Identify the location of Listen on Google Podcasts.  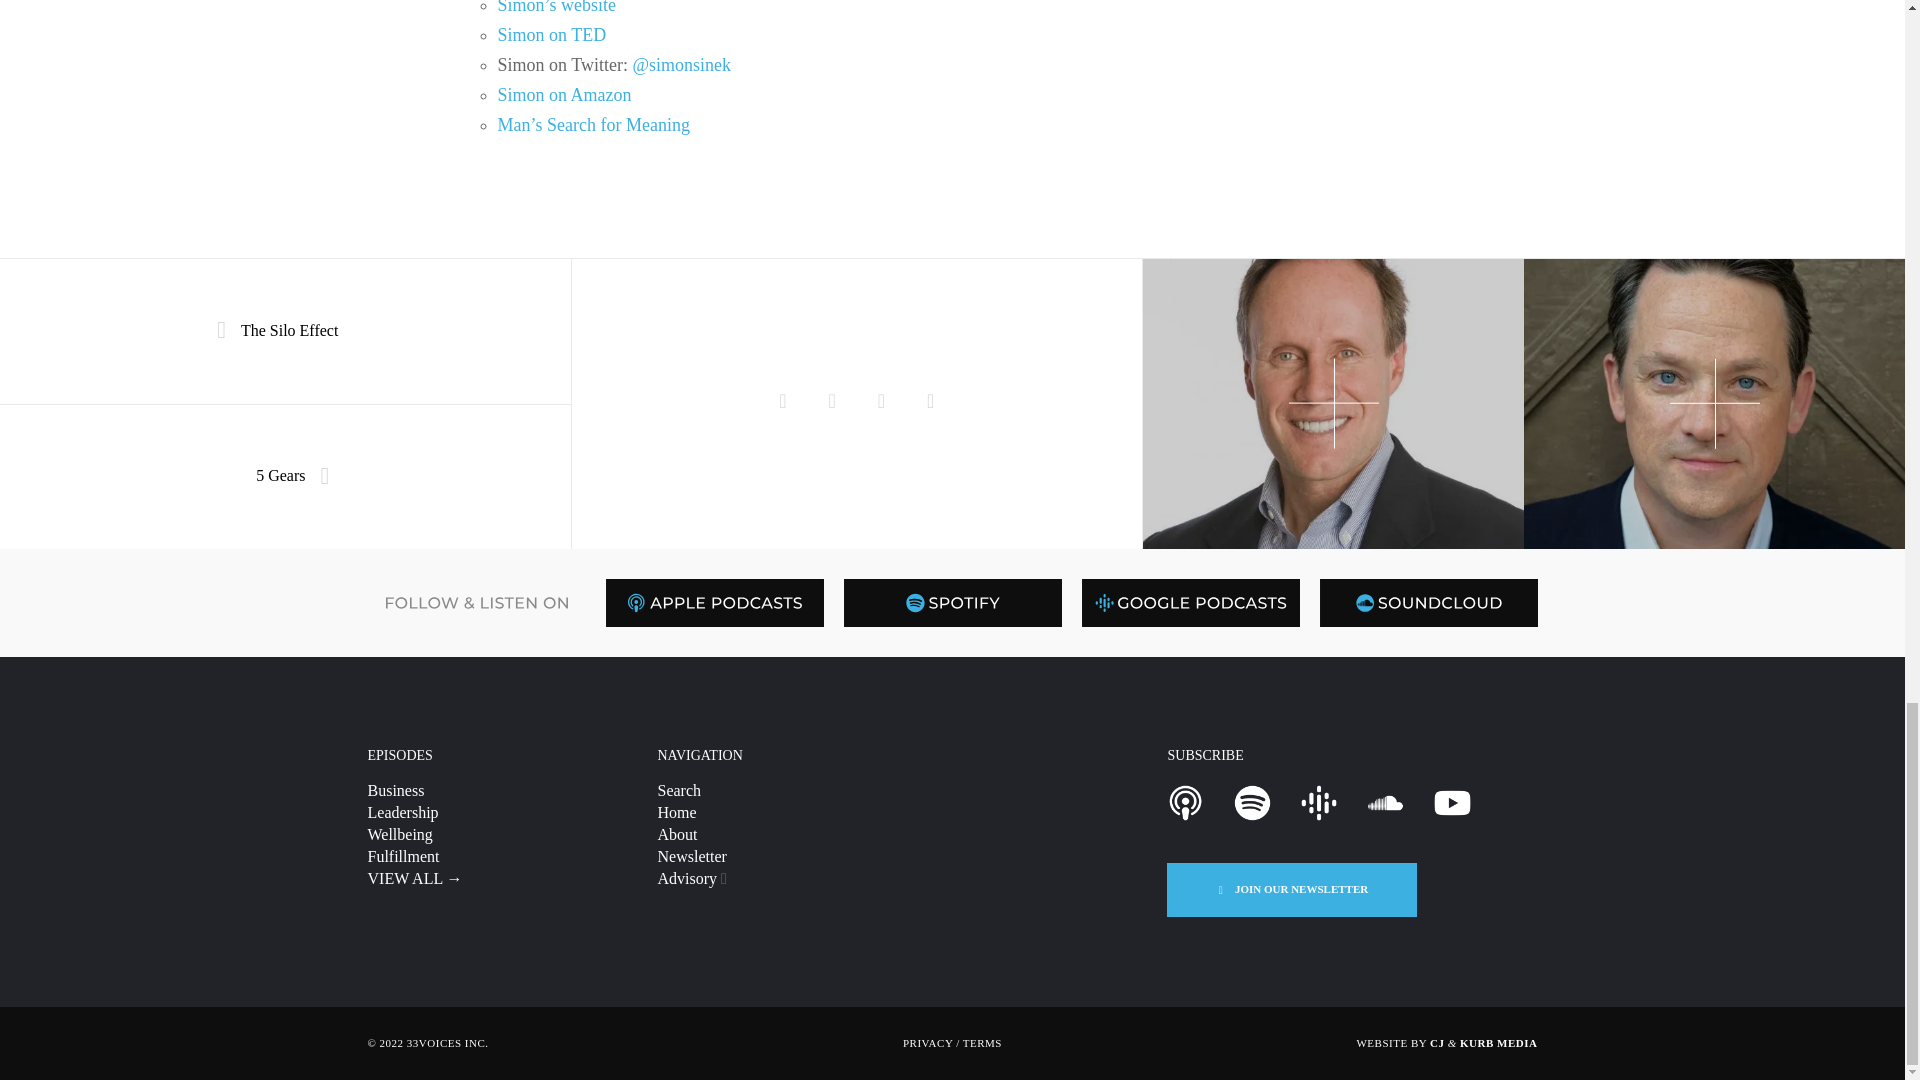
(1190, 602).